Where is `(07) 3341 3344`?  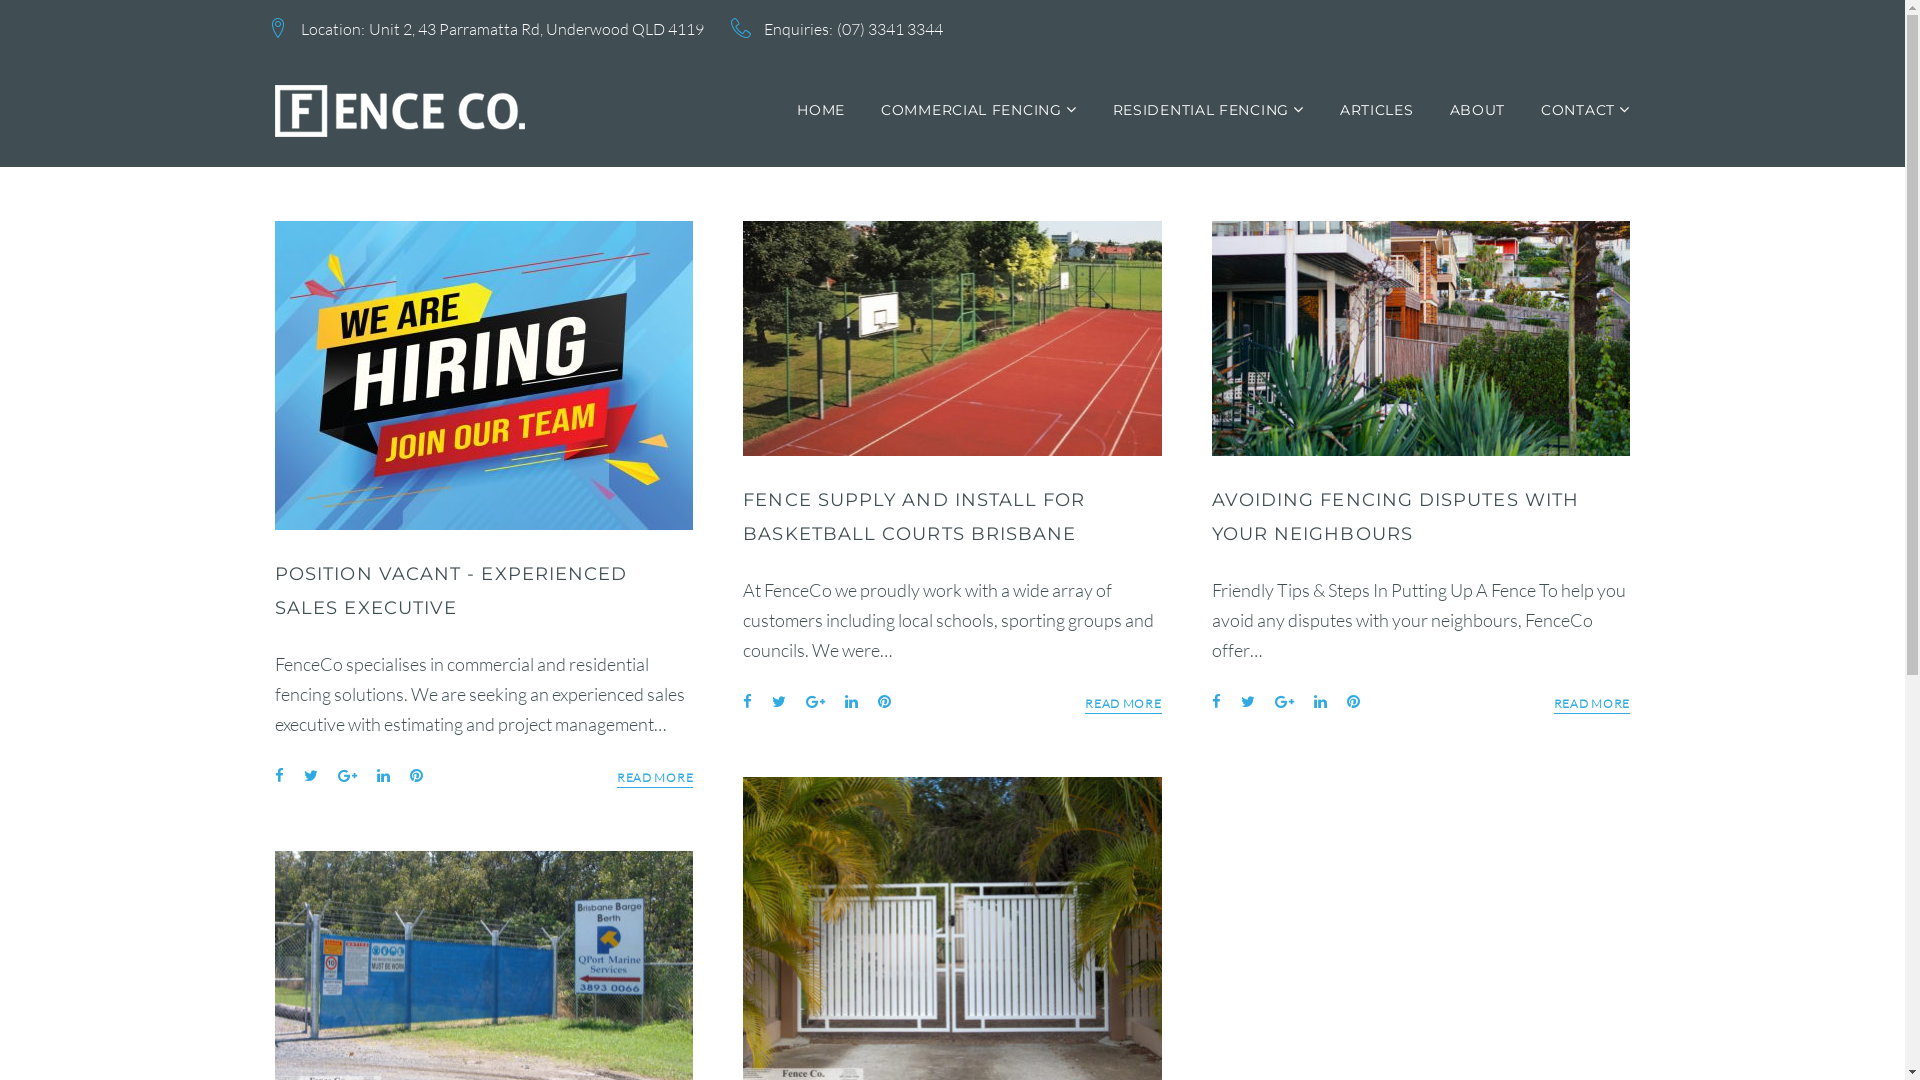 (07) 3341 3344 is located at coordinates (890, 28).